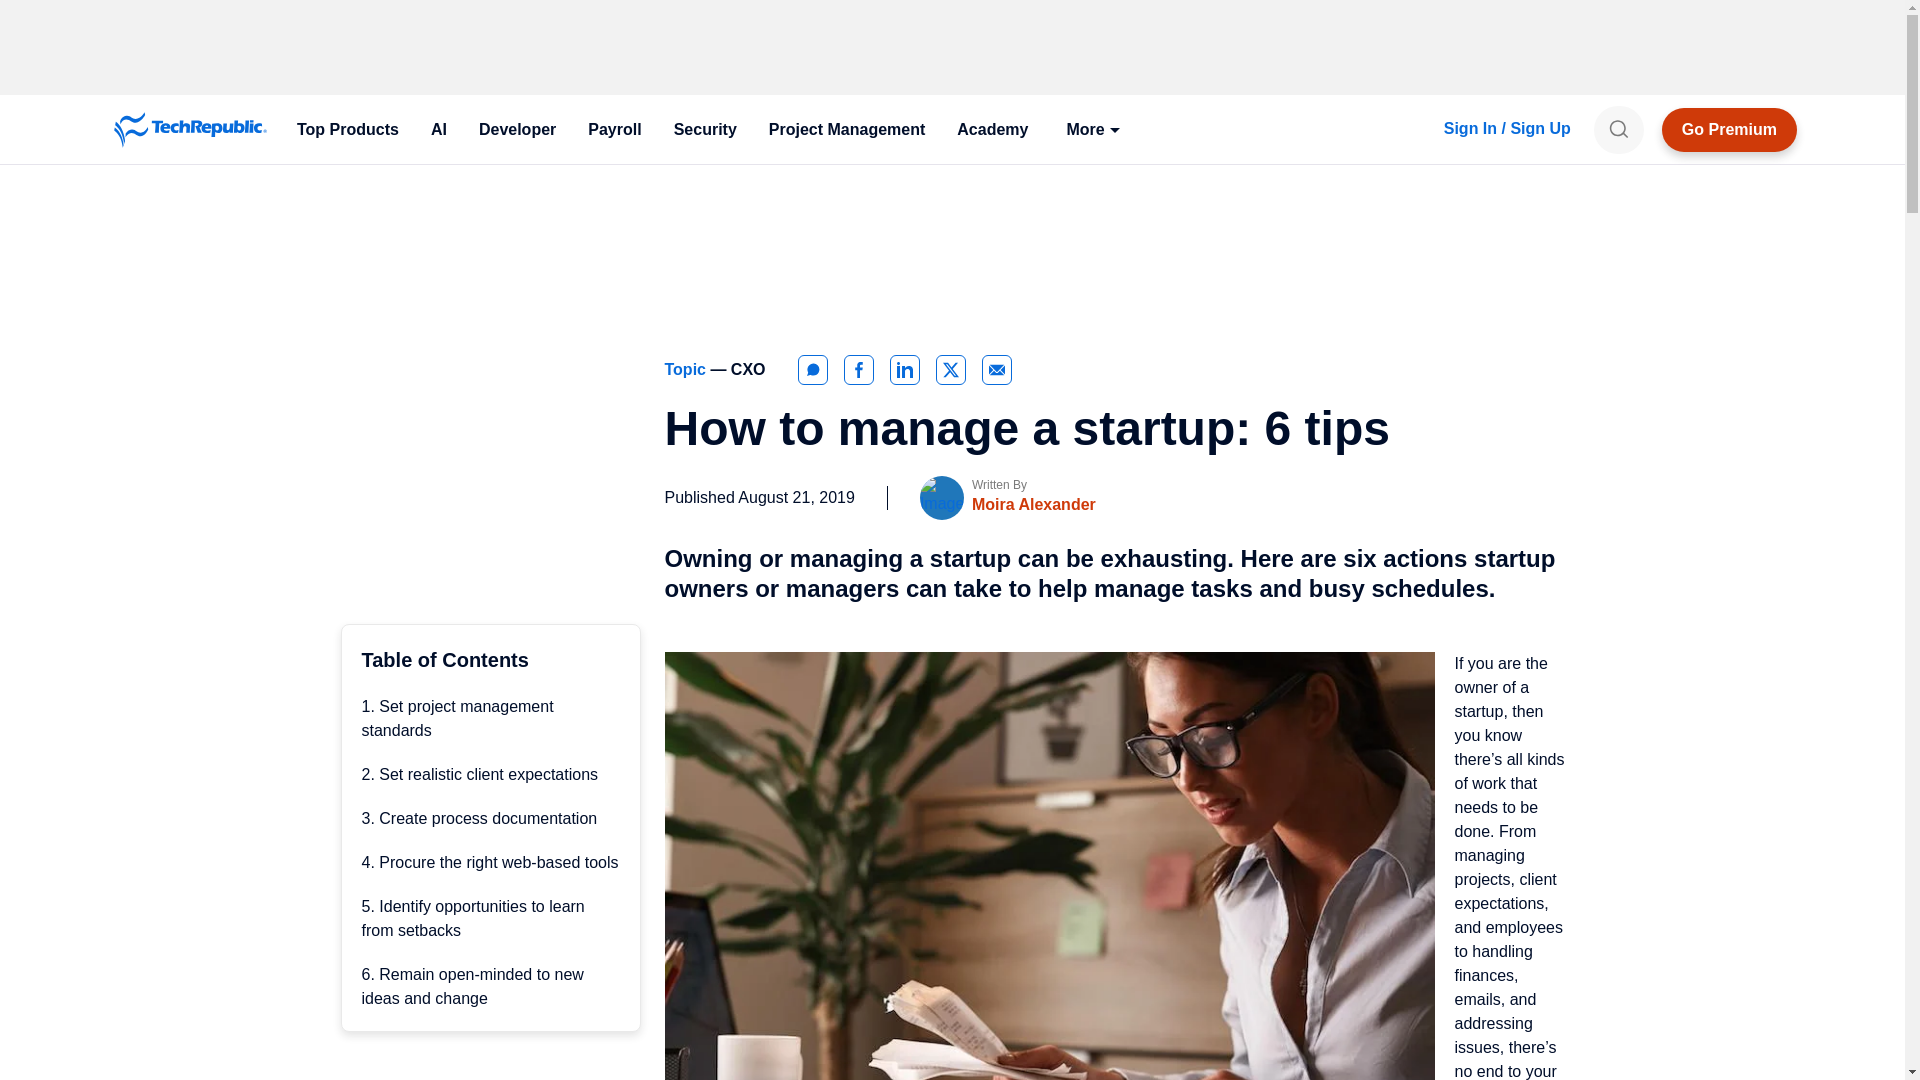 The width and height of the screenshot is (1920, 1080). I want to click on AI, so click(438, 130).